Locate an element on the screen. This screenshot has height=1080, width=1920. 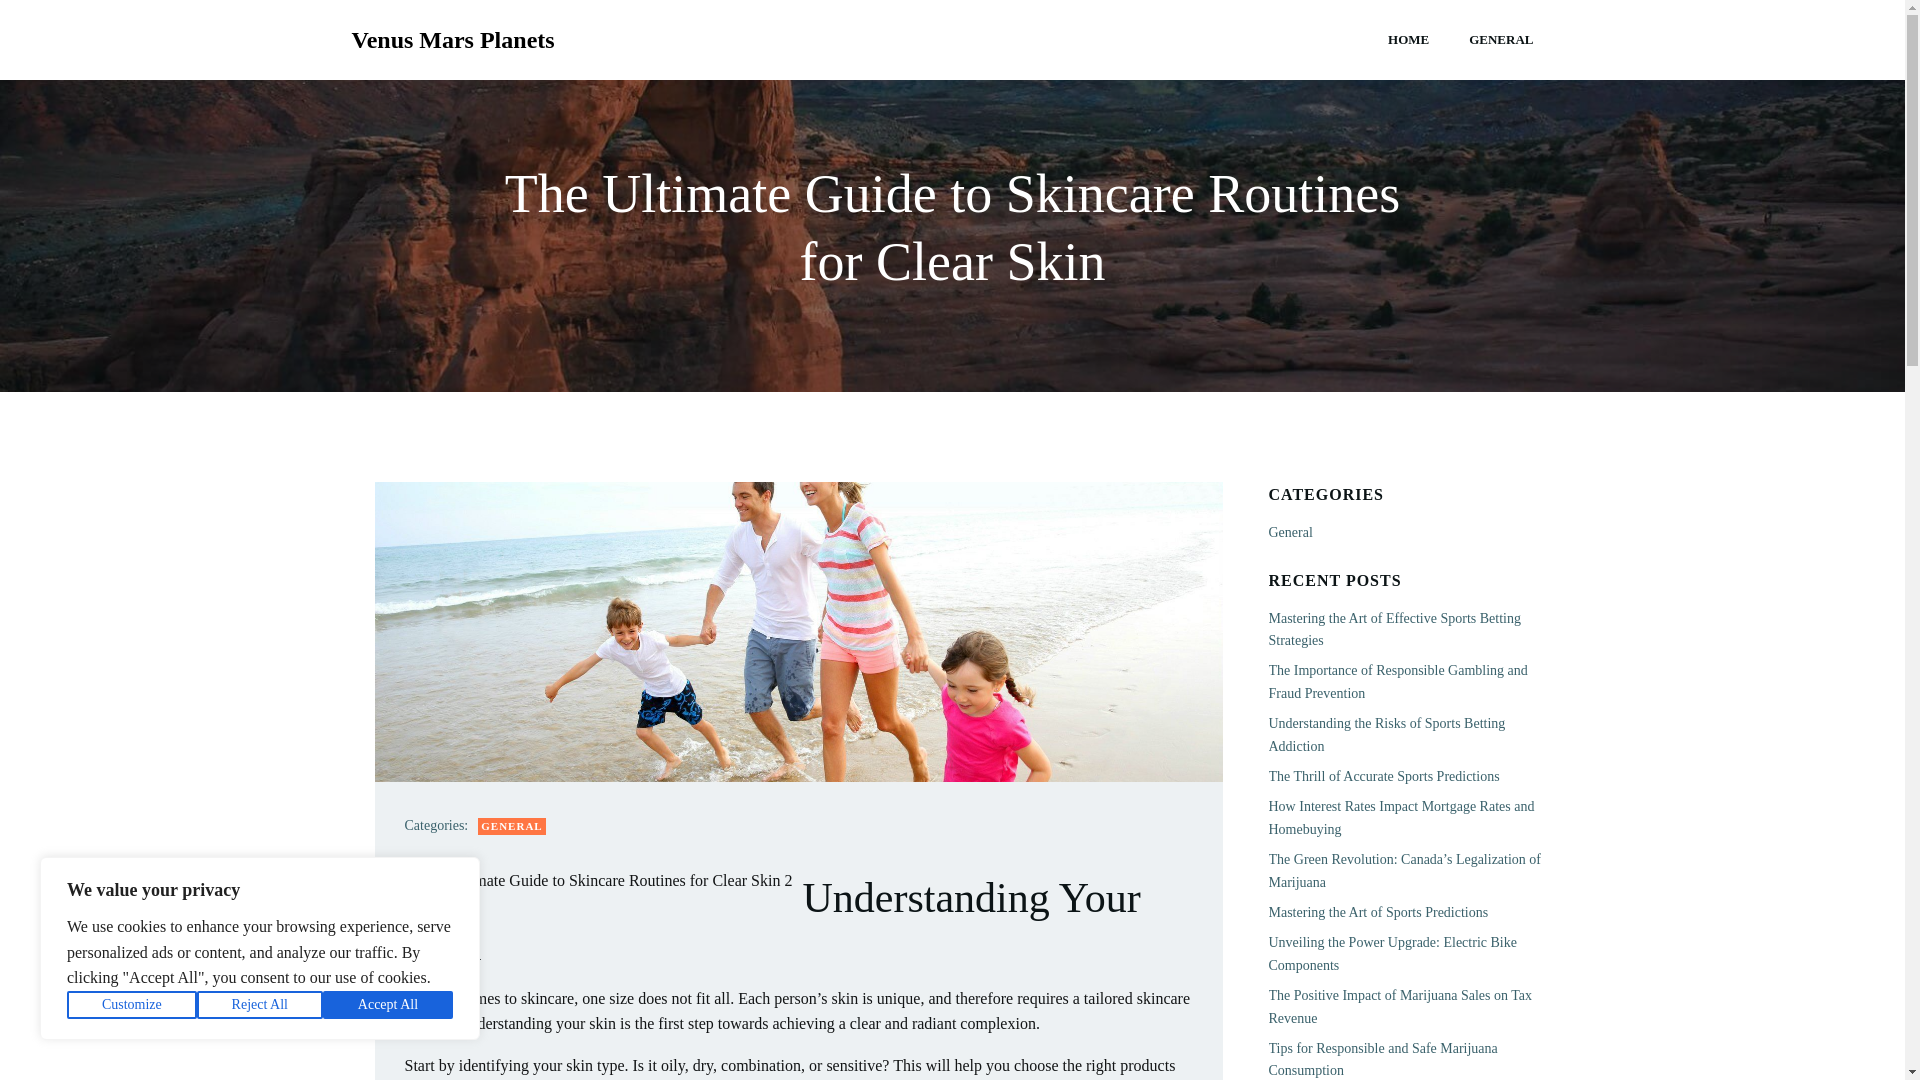
Unveiling the Power Upgrade: Electric Bike Components is located at coordinates (1392, 954).